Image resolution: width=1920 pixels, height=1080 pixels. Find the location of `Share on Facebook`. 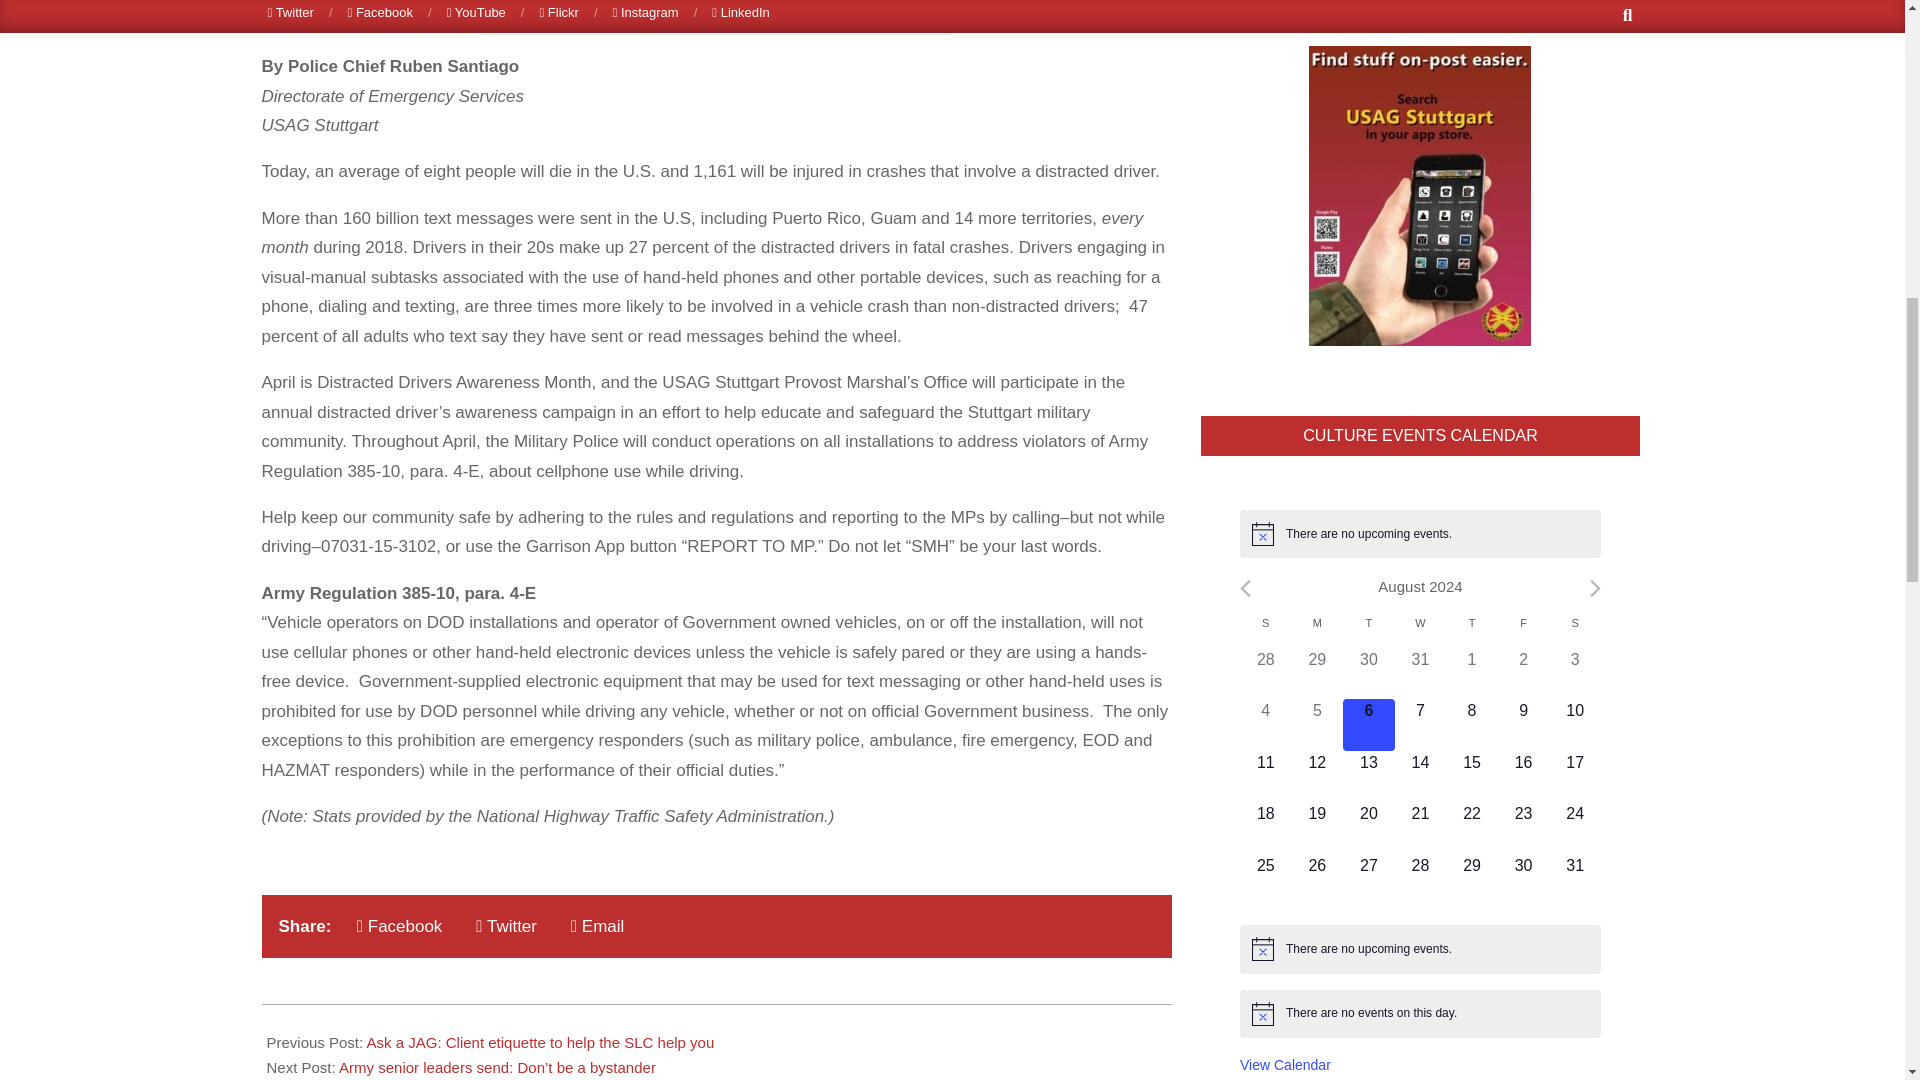

Share on Facebook is located at coordinates (399, 926).